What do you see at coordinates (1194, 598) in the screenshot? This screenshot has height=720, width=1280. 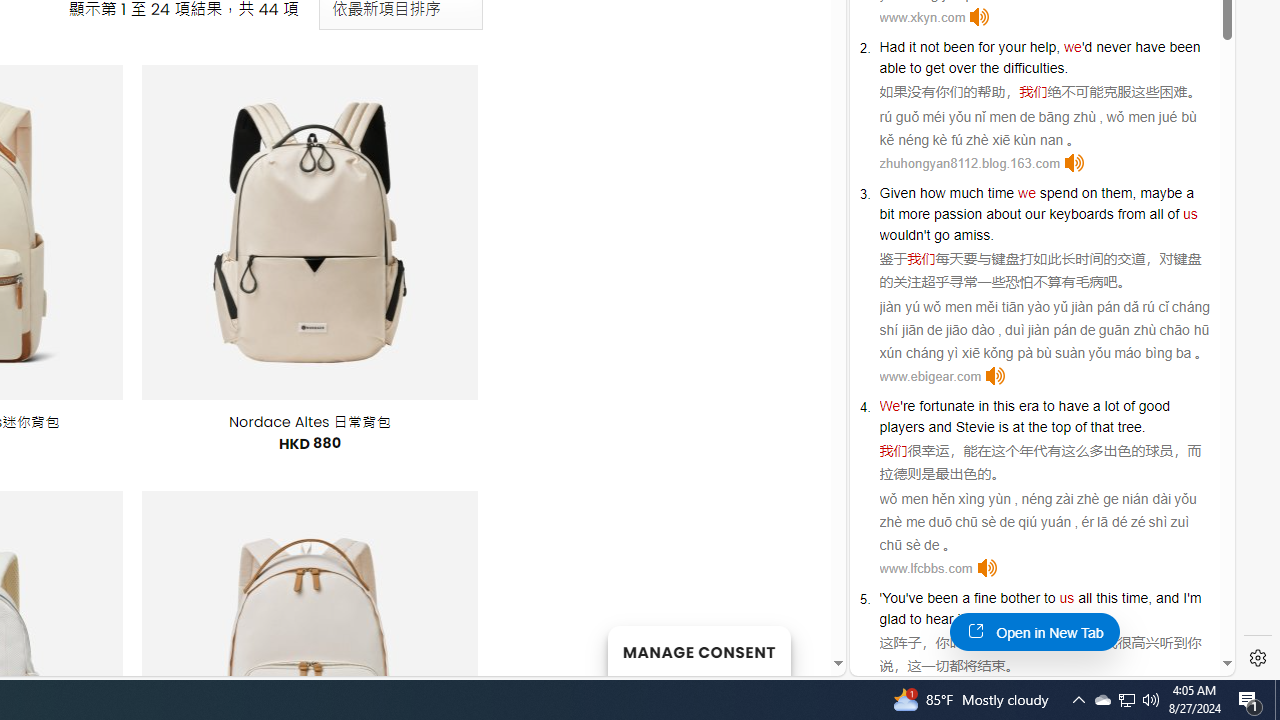 I see `'m` at bounding box center [1194, 598].